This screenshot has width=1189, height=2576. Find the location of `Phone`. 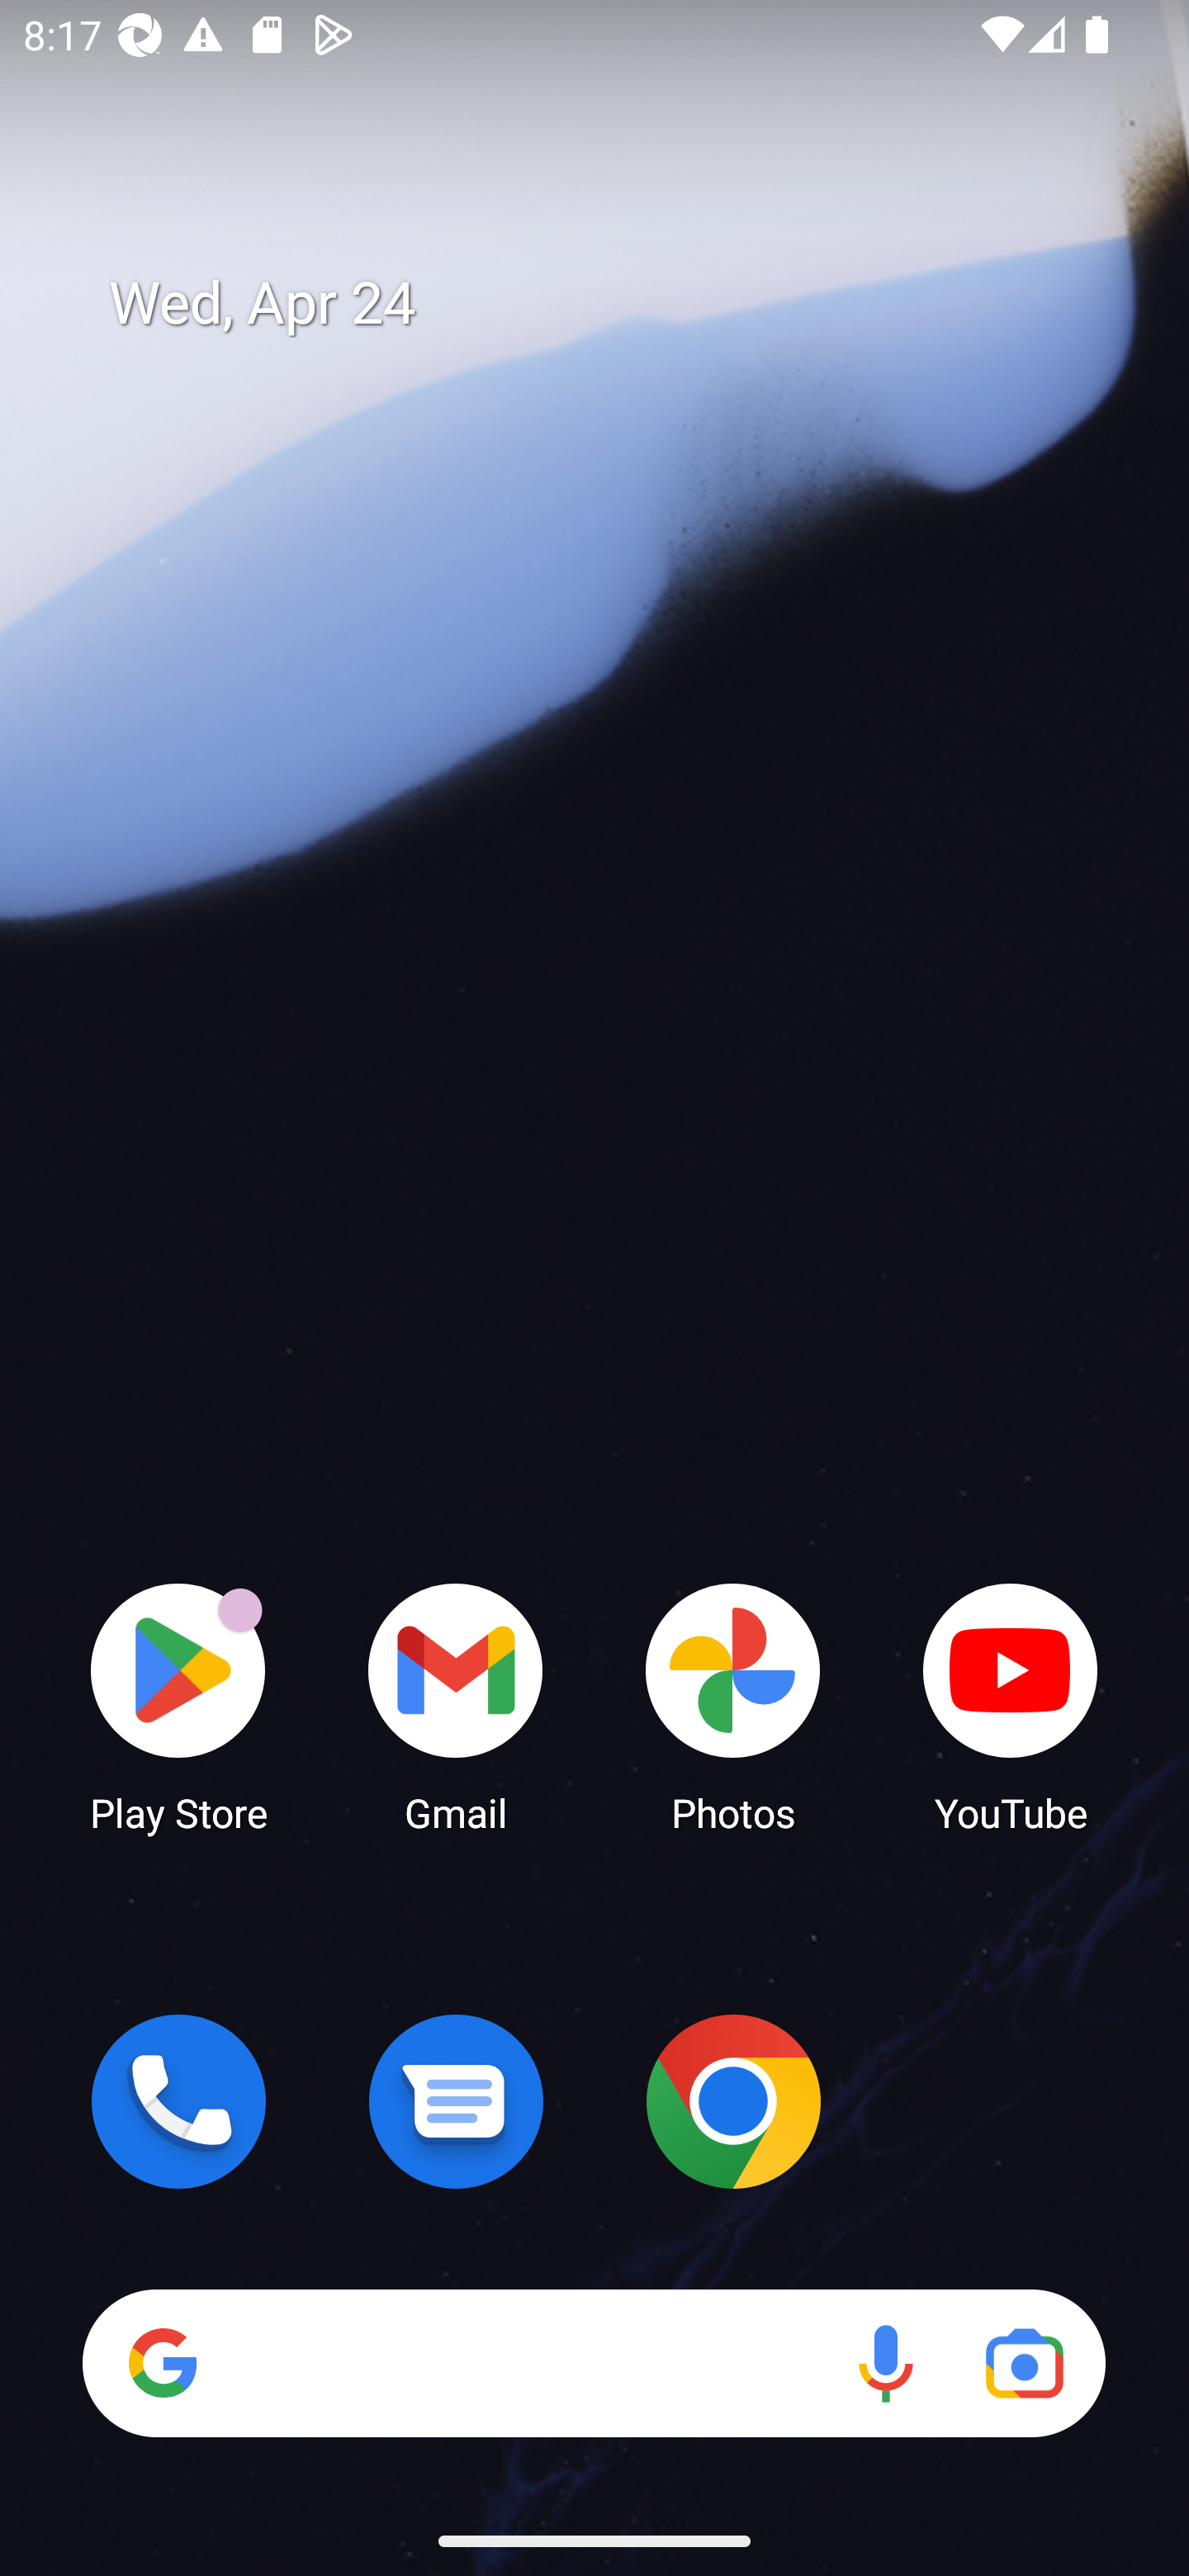

Phone is located at coordinates (178, 2101).